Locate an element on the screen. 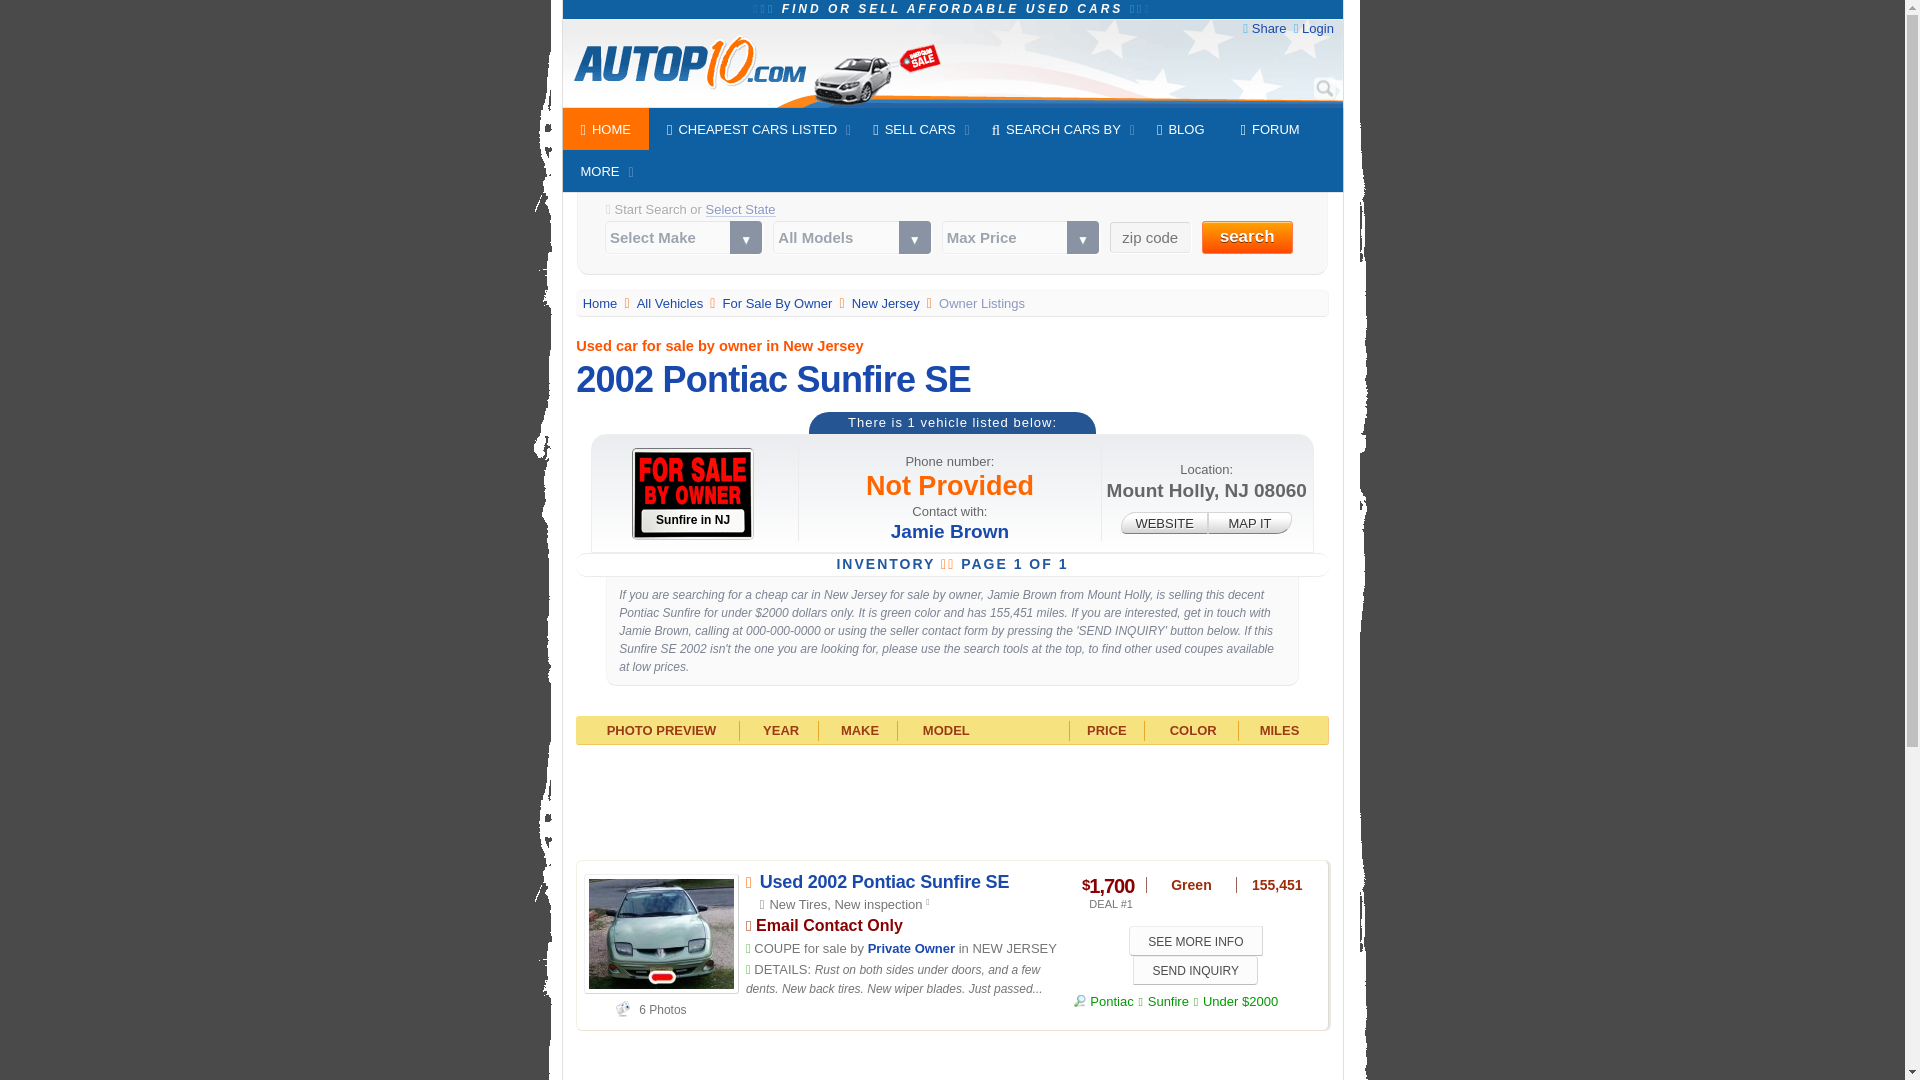 This screenshot has height=1080, width=1920. Search is located at coordinates (1324, 88).